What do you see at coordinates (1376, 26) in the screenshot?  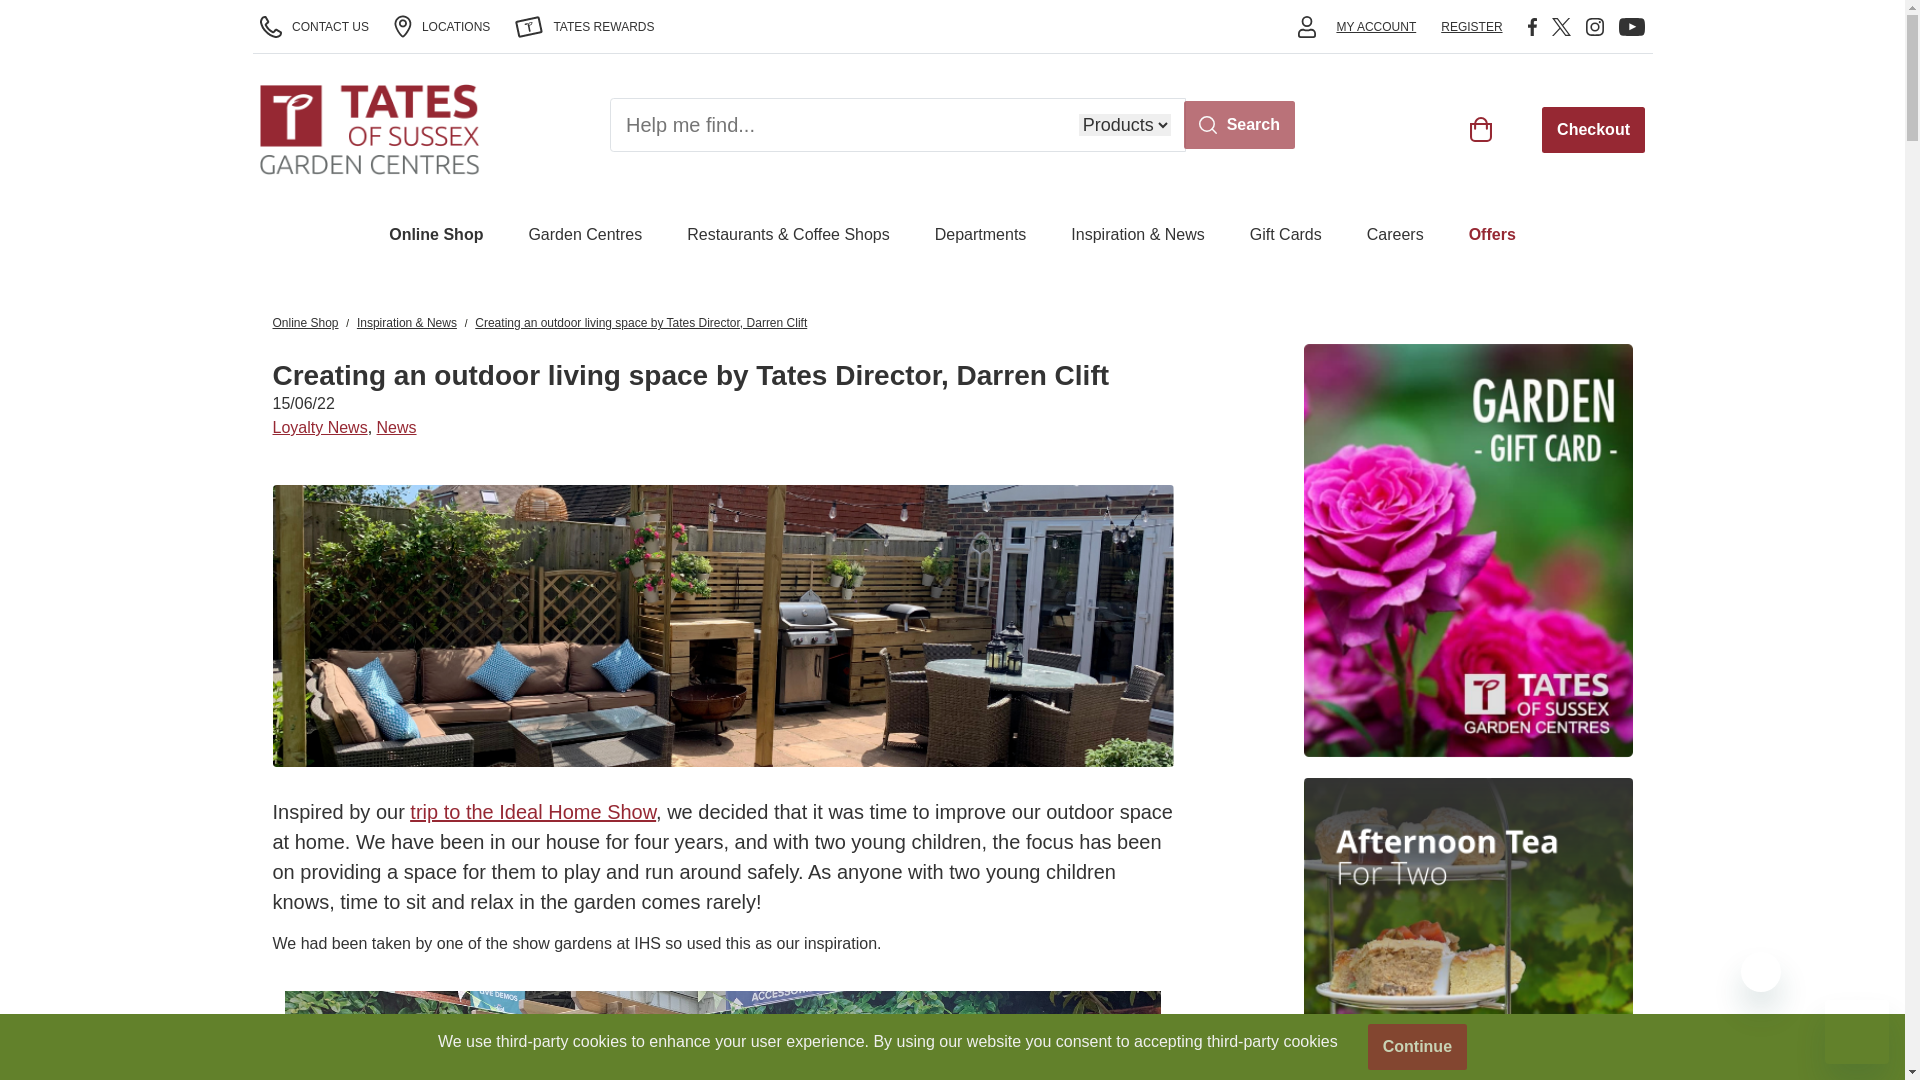 I see `MY ACCOUNT` at bounding box center [1376, 26].